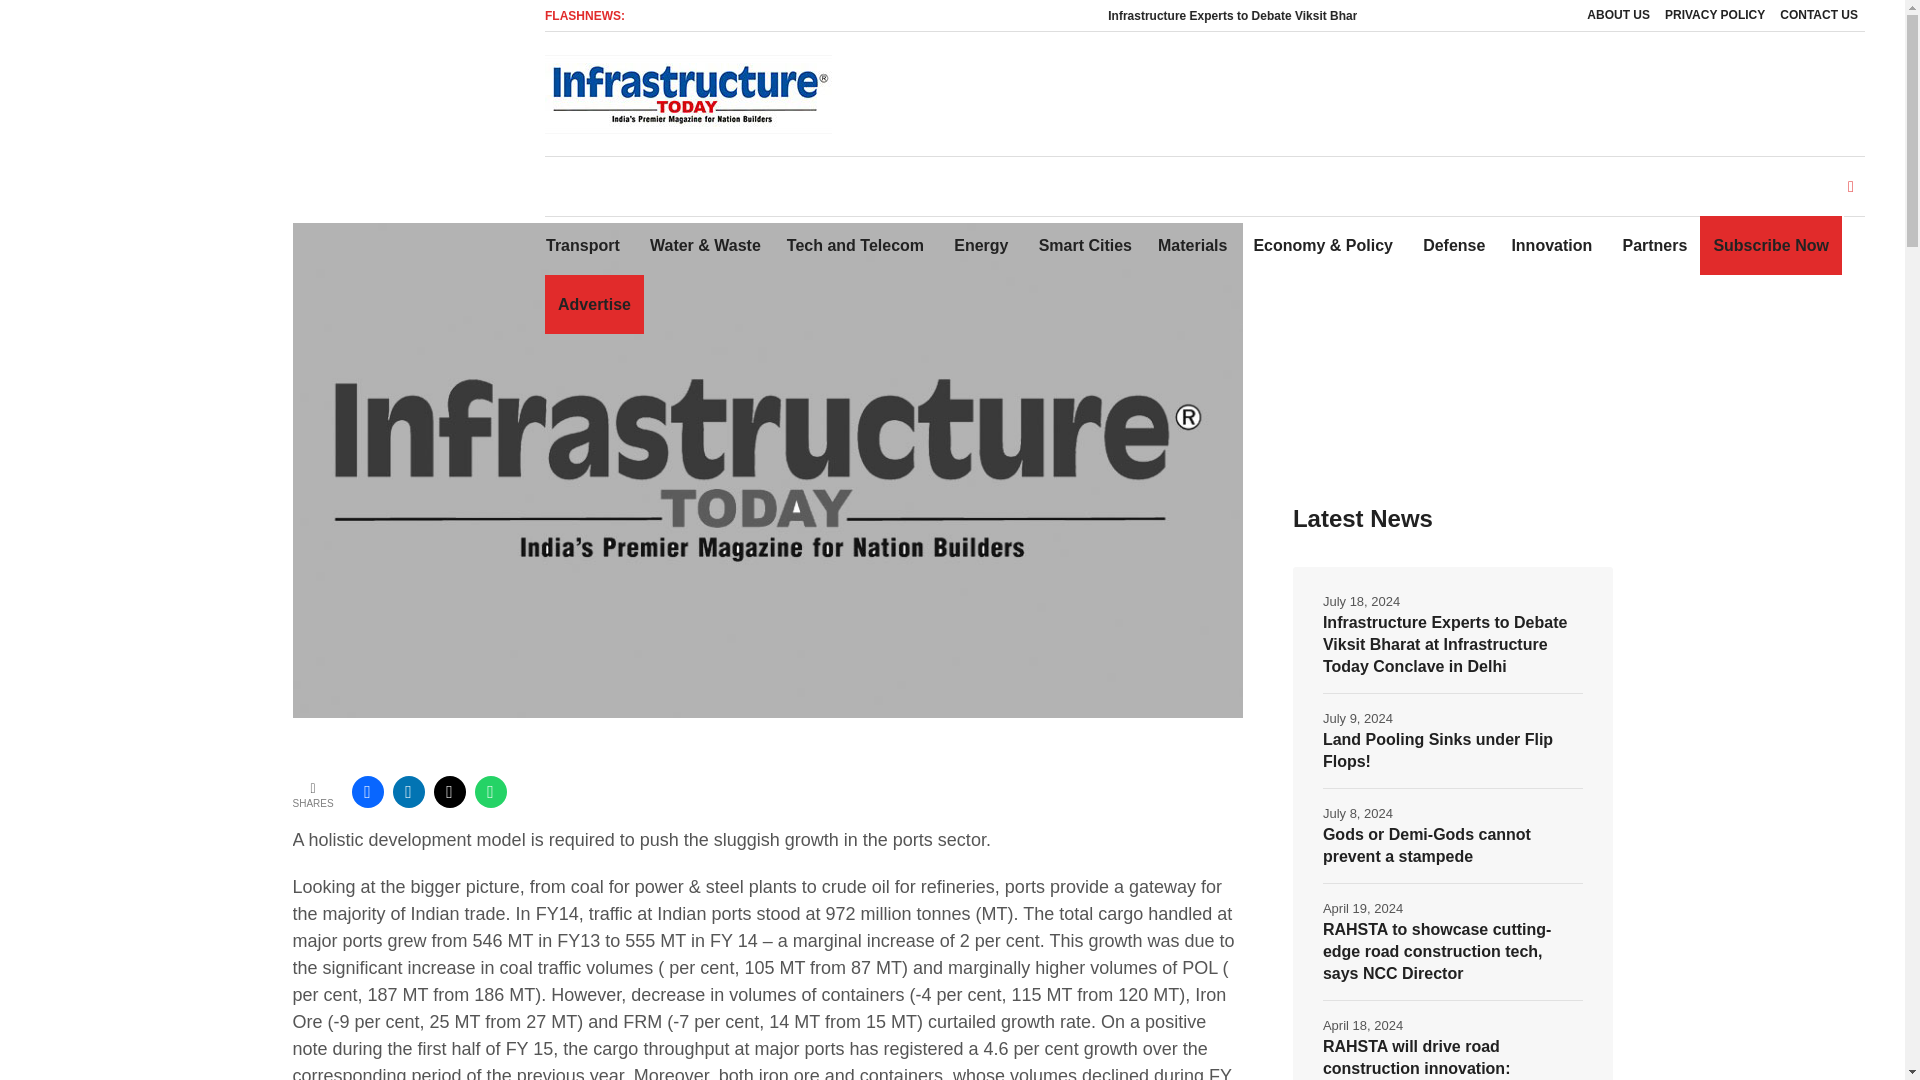  What do you see at coordinates (1818, 16) in the screenshot?
I see `CONTACT US` at bounding box center [1818, 16].